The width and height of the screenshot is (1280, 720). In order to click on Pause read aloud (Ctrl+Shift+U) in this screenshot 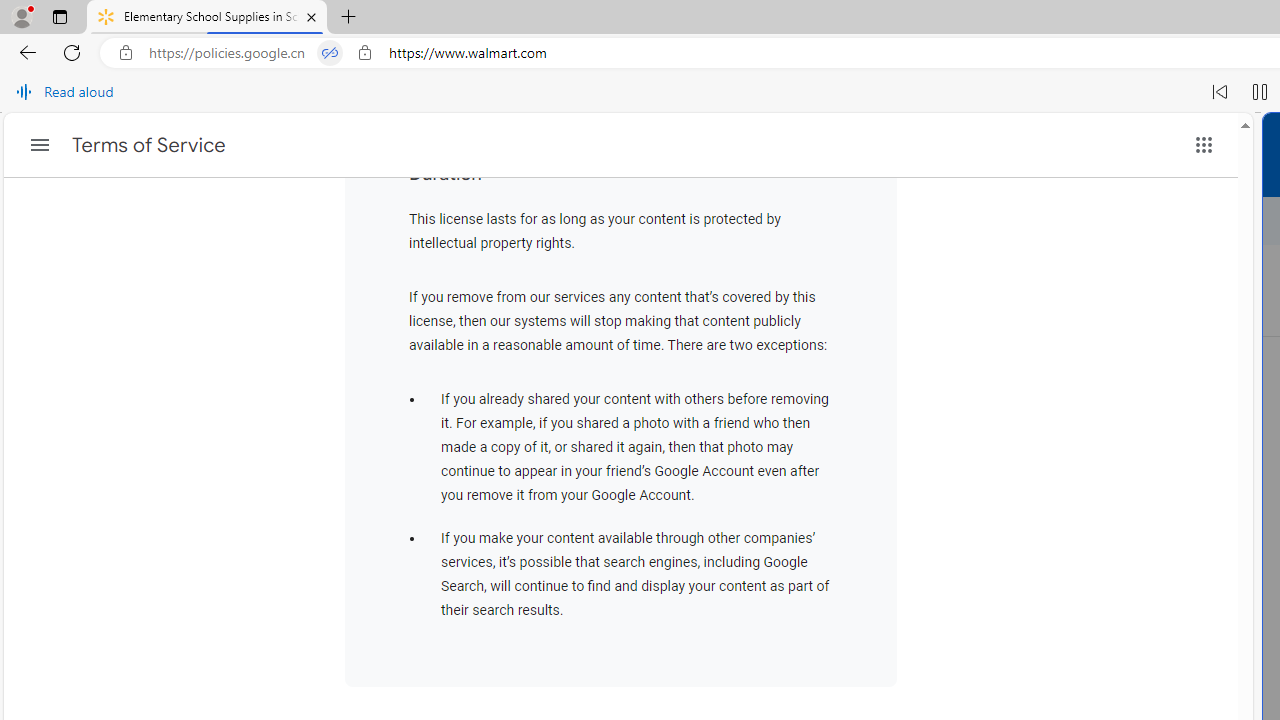, I will do `click(1260, 92)`.